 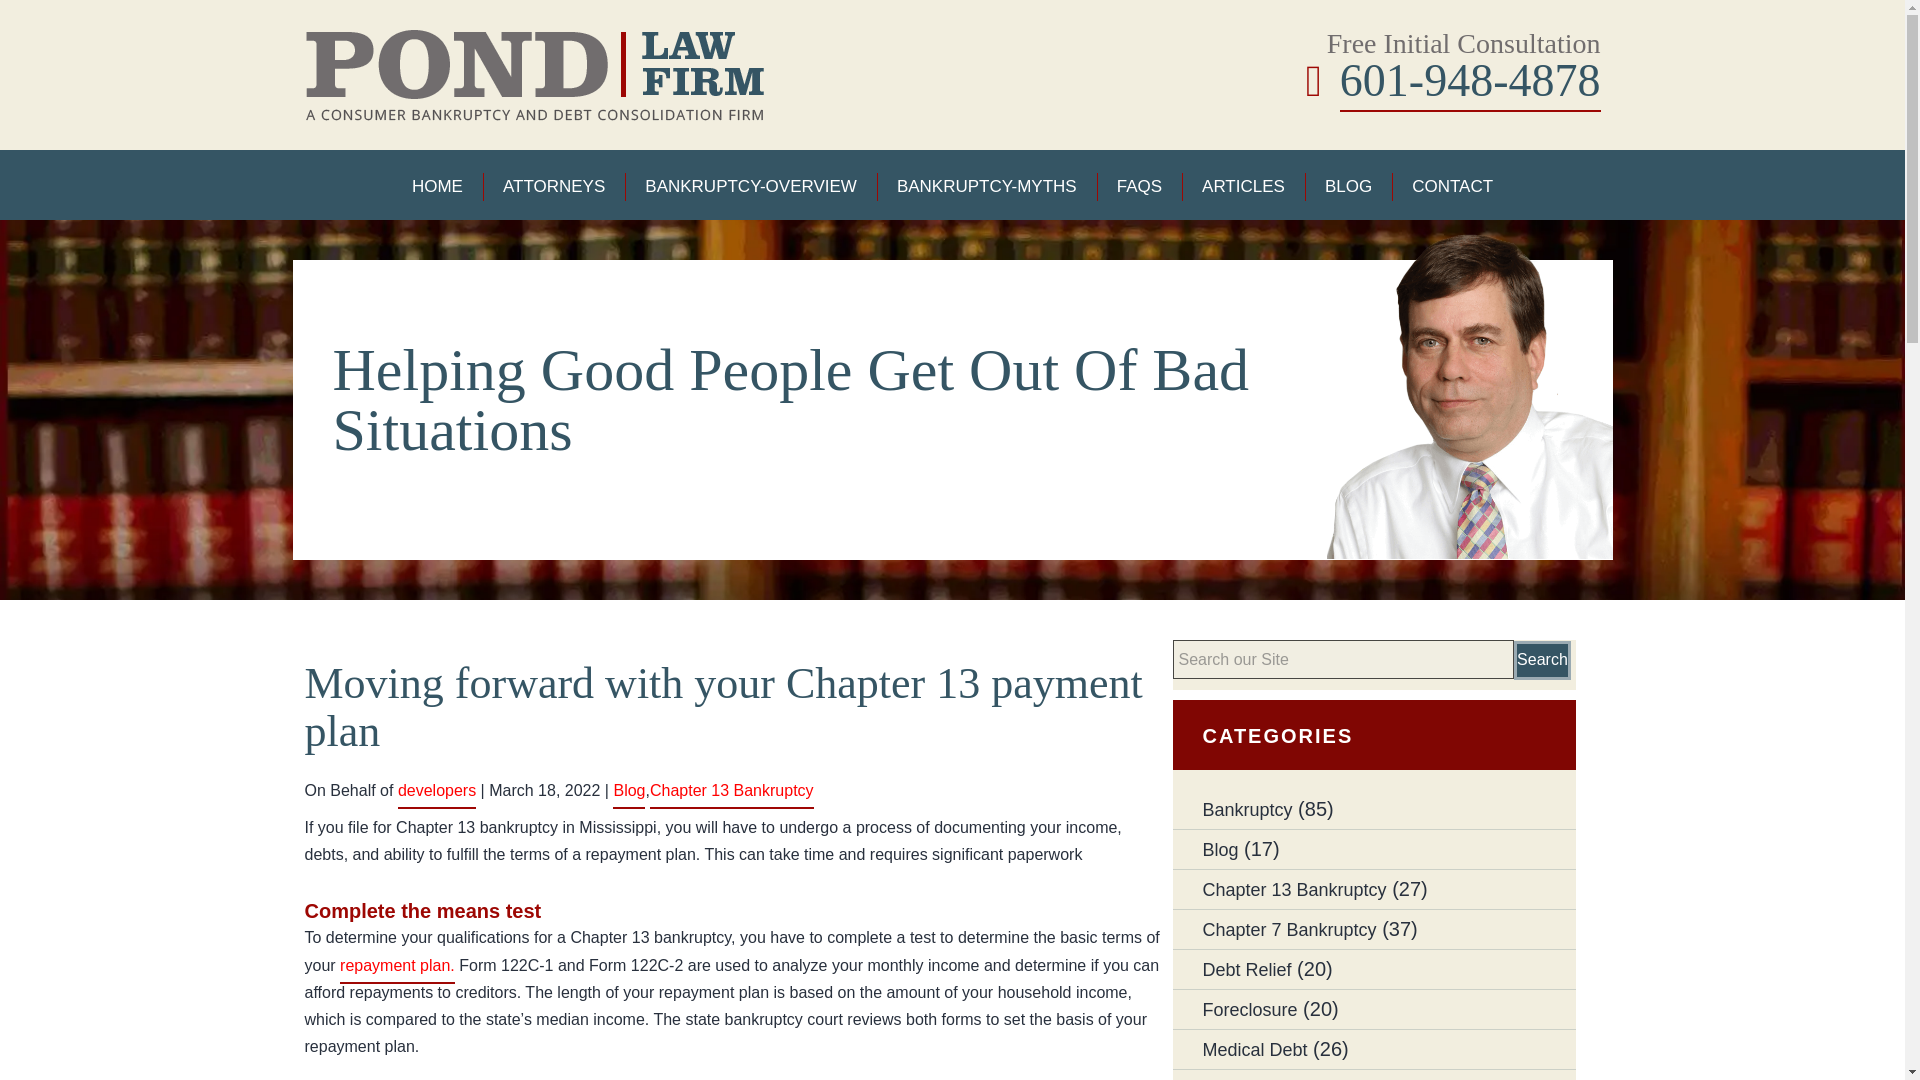 I want to click on Blog, so click(x=628, y=790).